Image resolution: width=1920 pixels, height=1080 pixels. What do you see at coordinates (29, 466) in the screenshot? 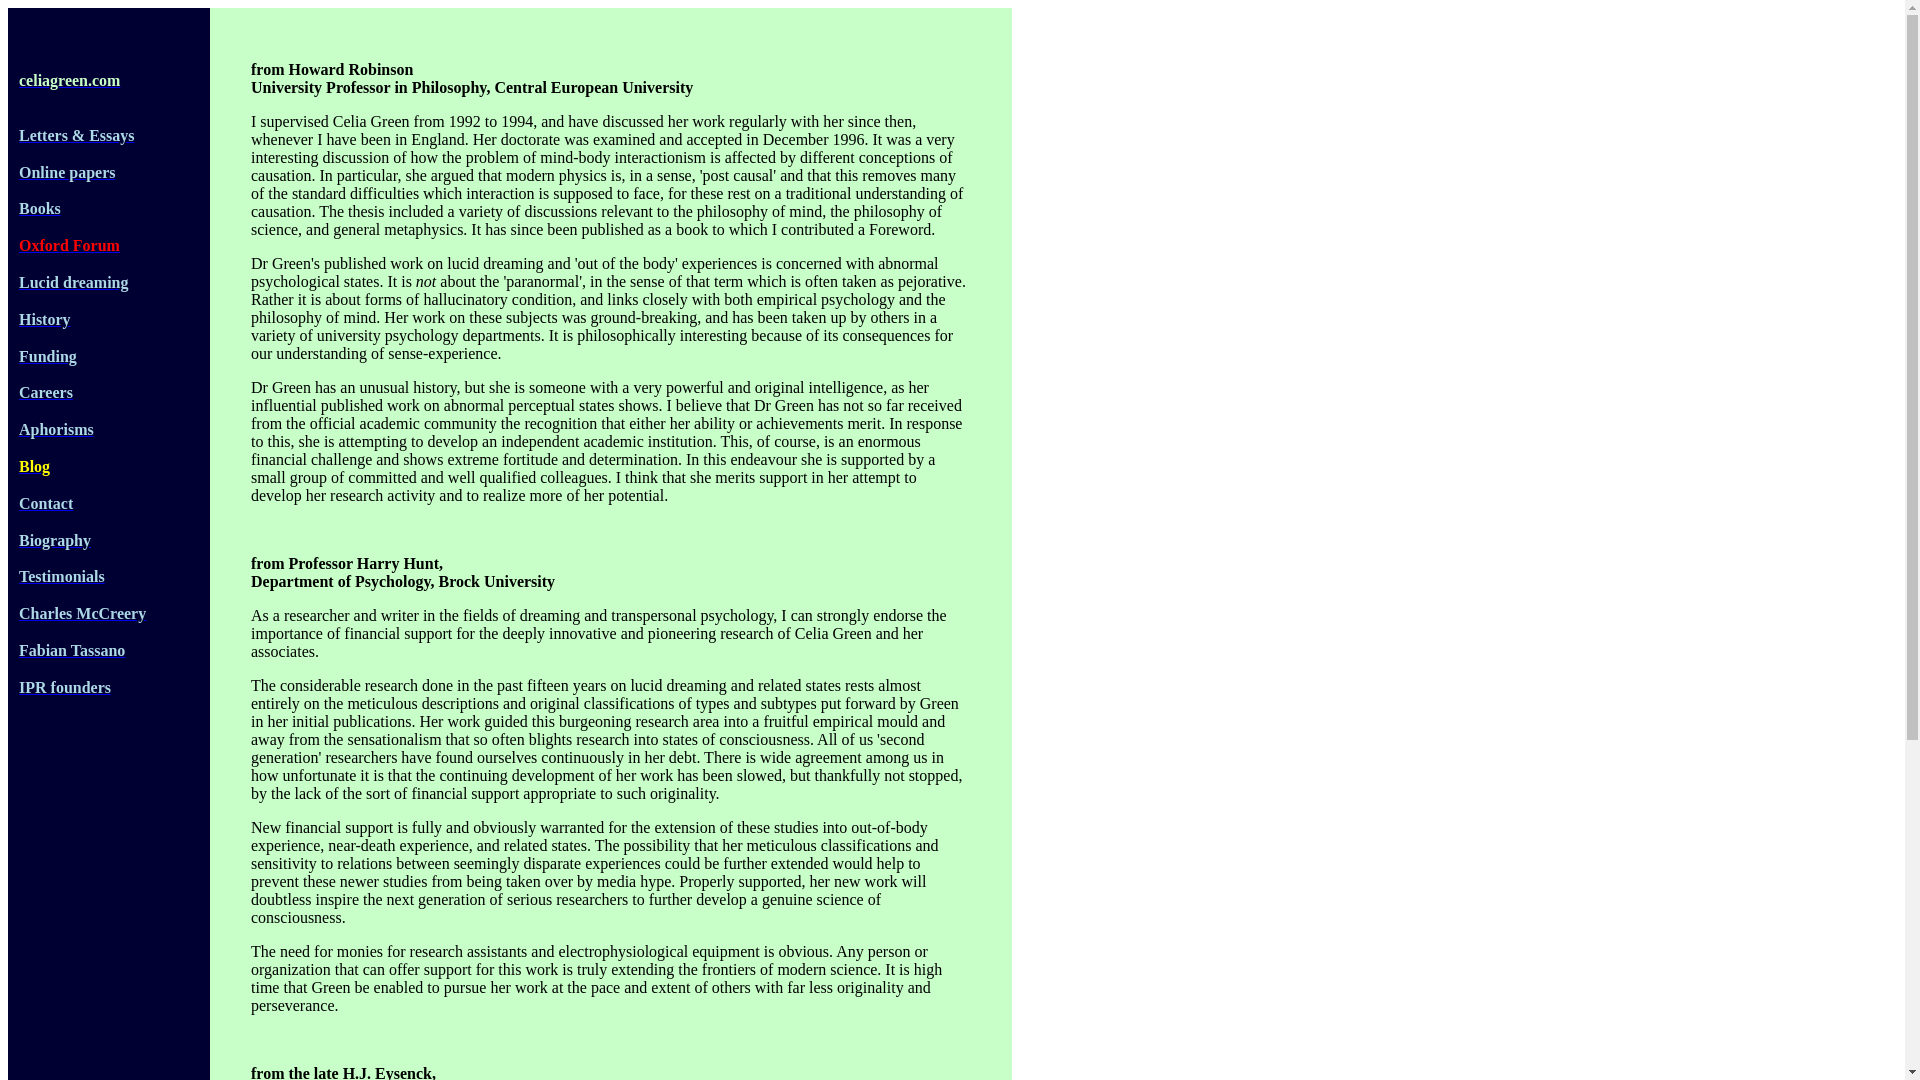
I see `Blog` at bounding box center [29, 466].